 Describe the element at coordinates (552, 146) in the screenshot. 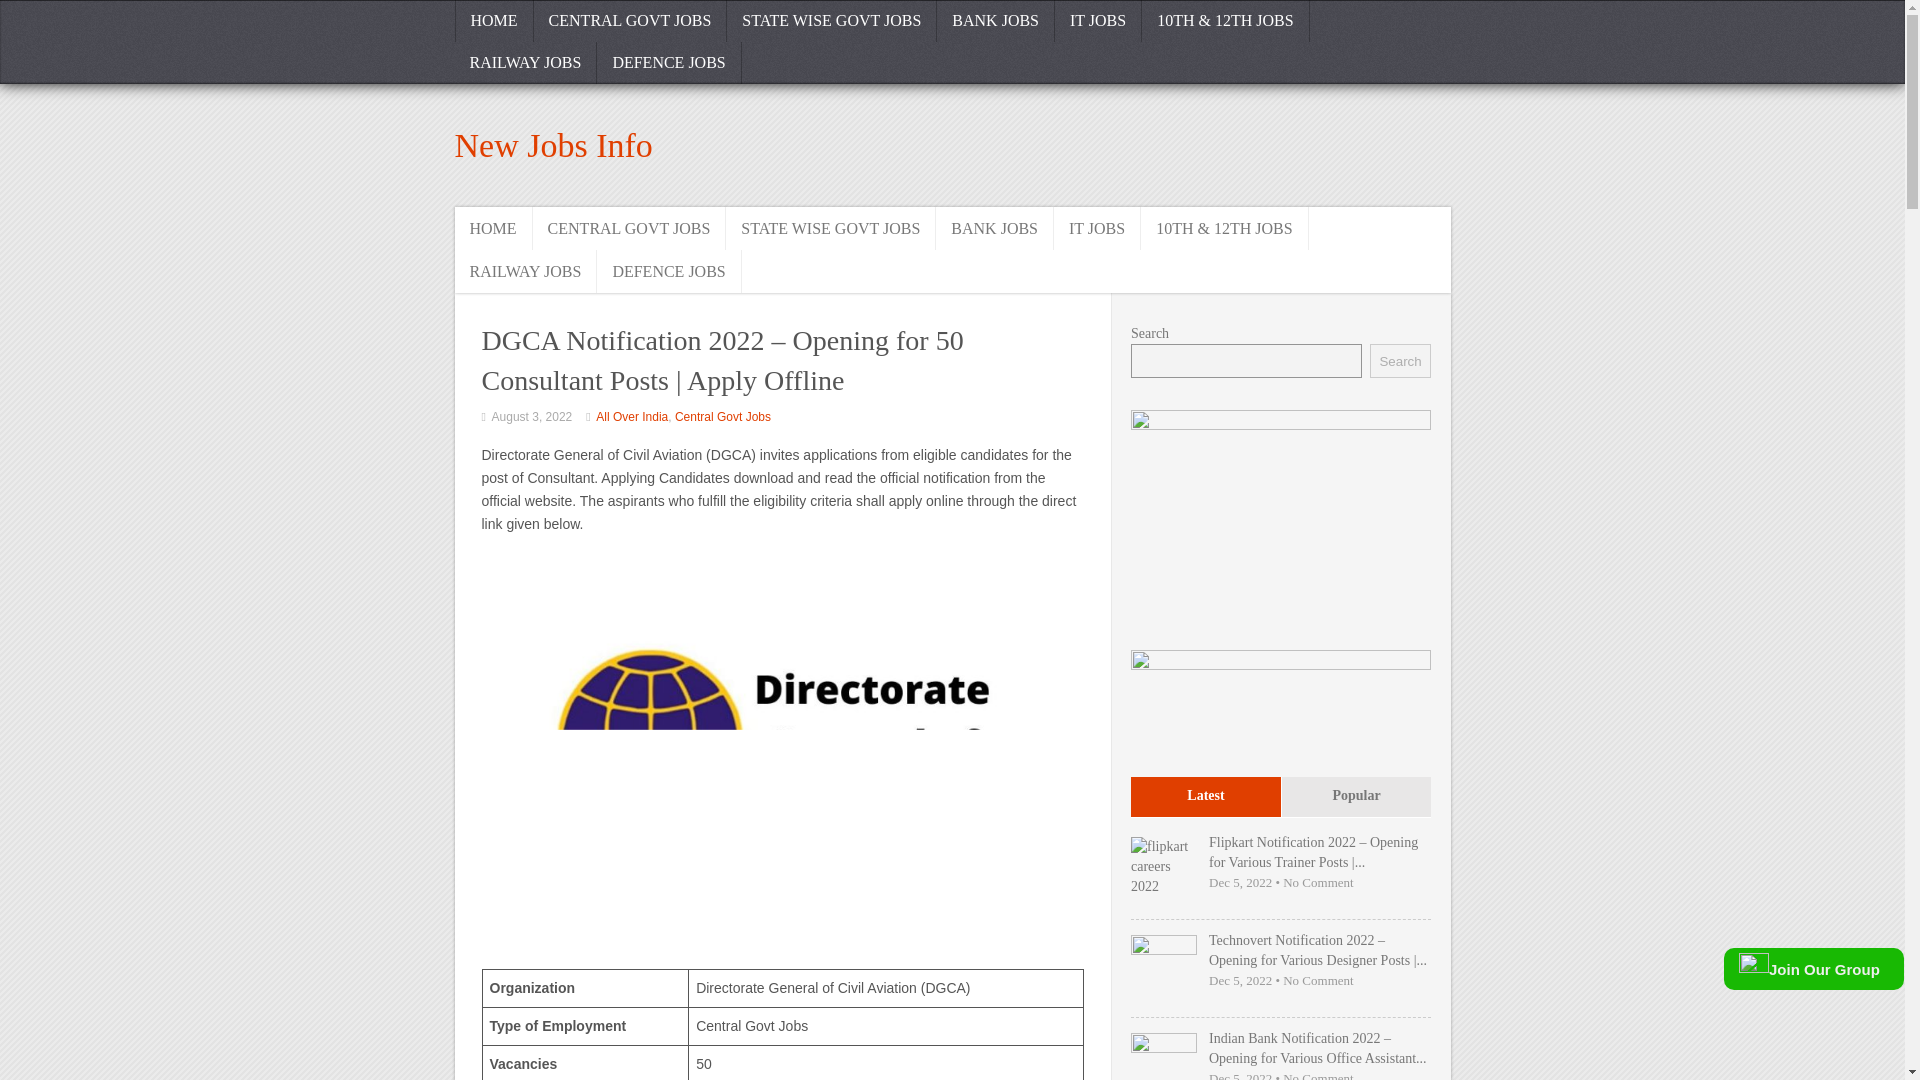

I see `New Jobs Info` at that location.